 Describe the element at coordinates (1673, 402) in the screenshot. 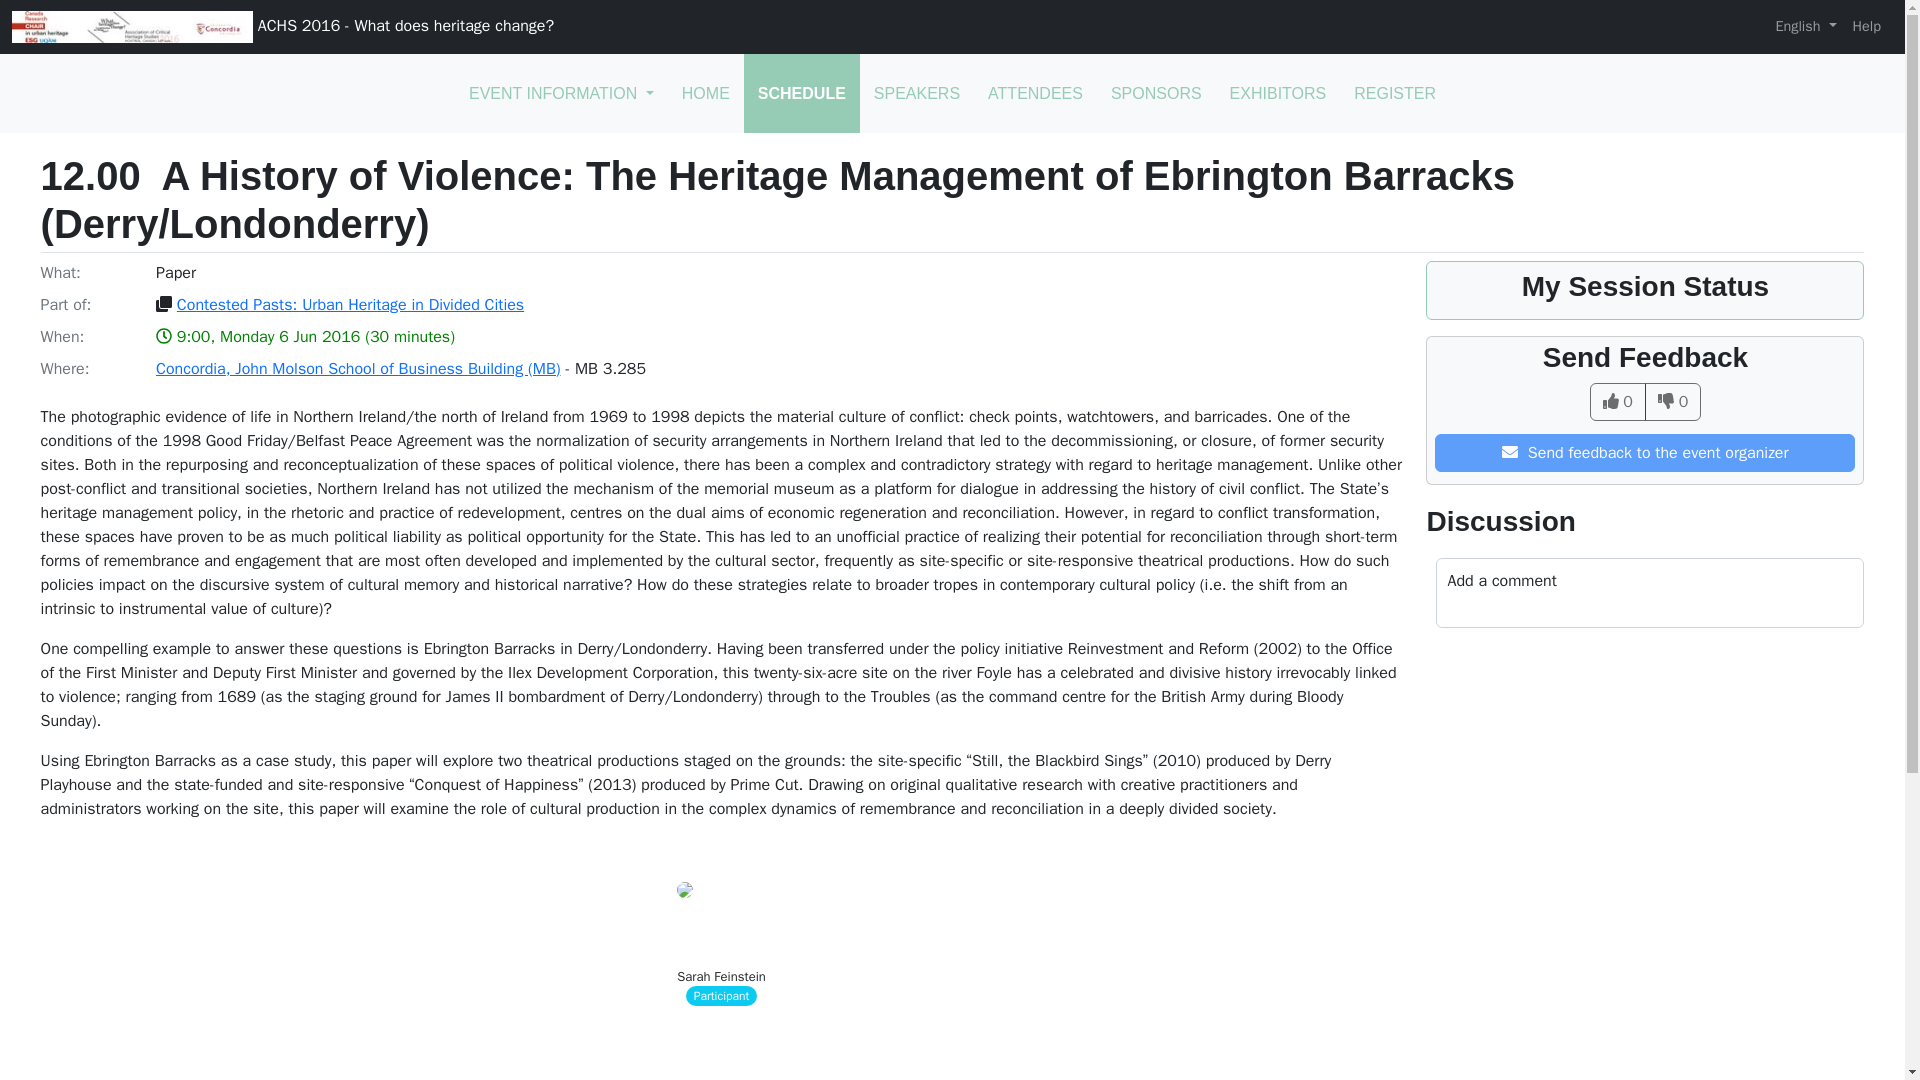

I see `0` at that location.